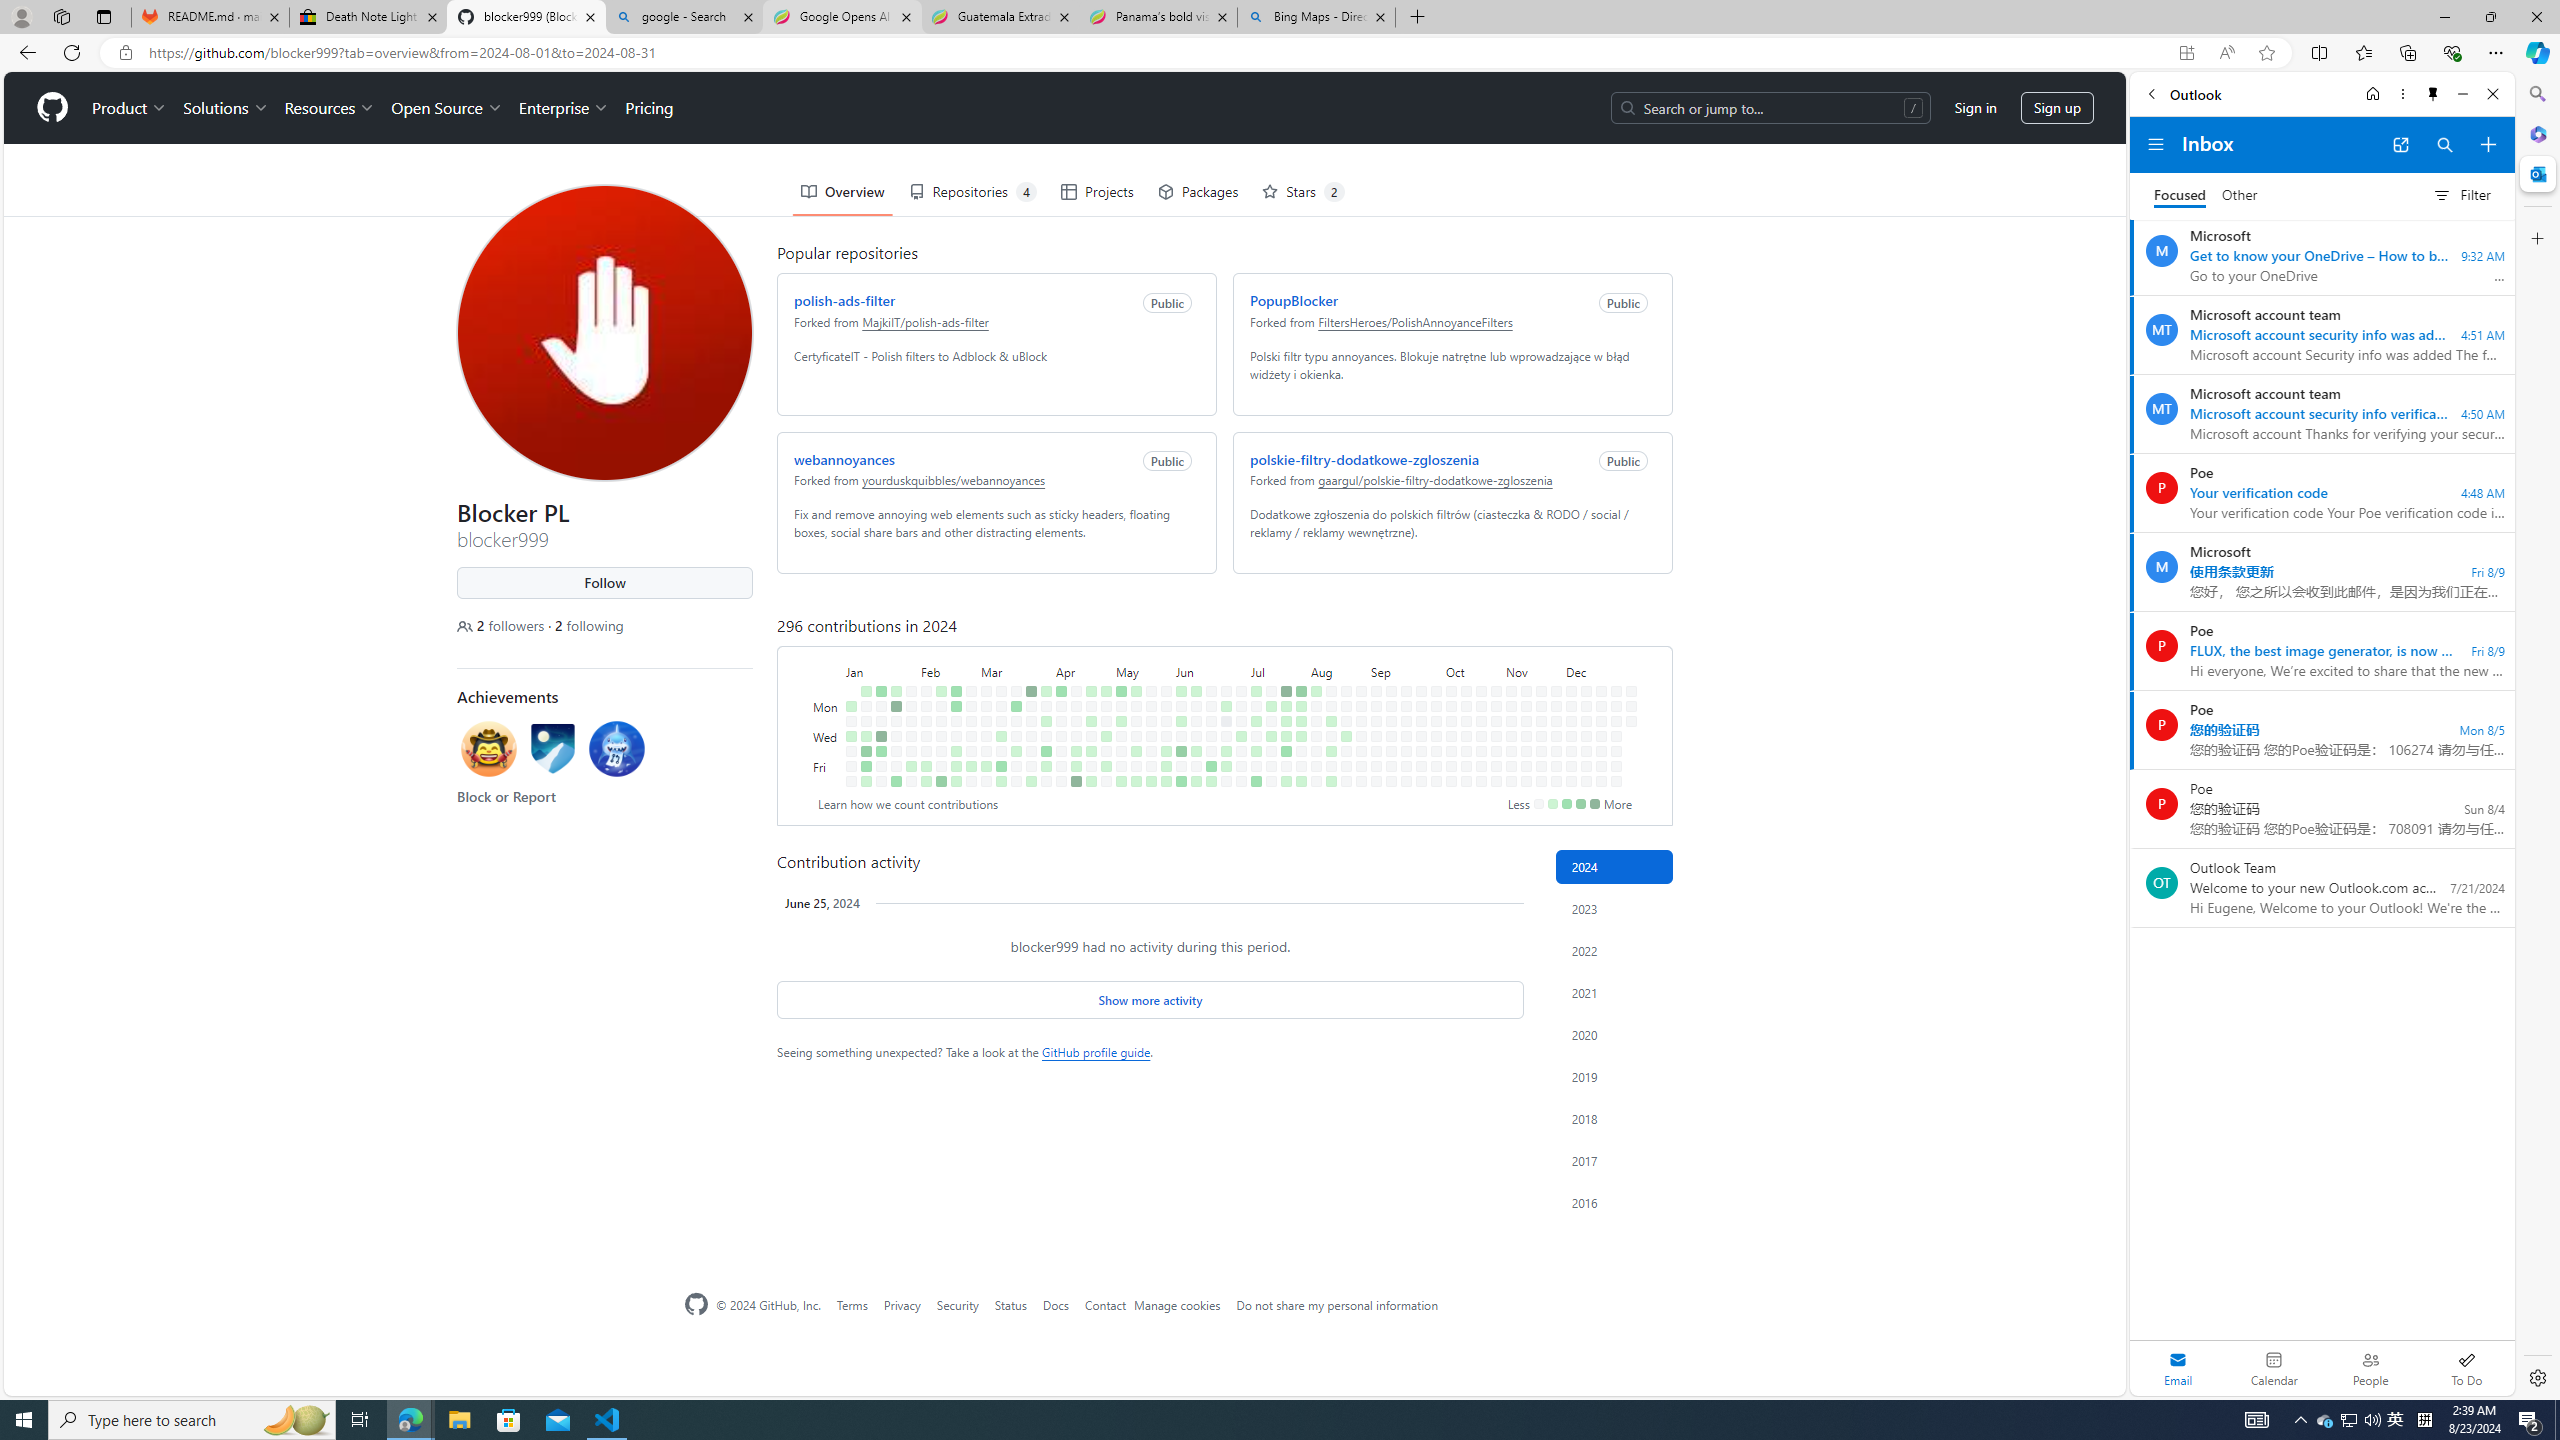 Image resolution: width=2560 pixels, height=1440 pixels. Describe the element at coordinates (1342, 122) in the screenshot. I see `Resources` at that location.